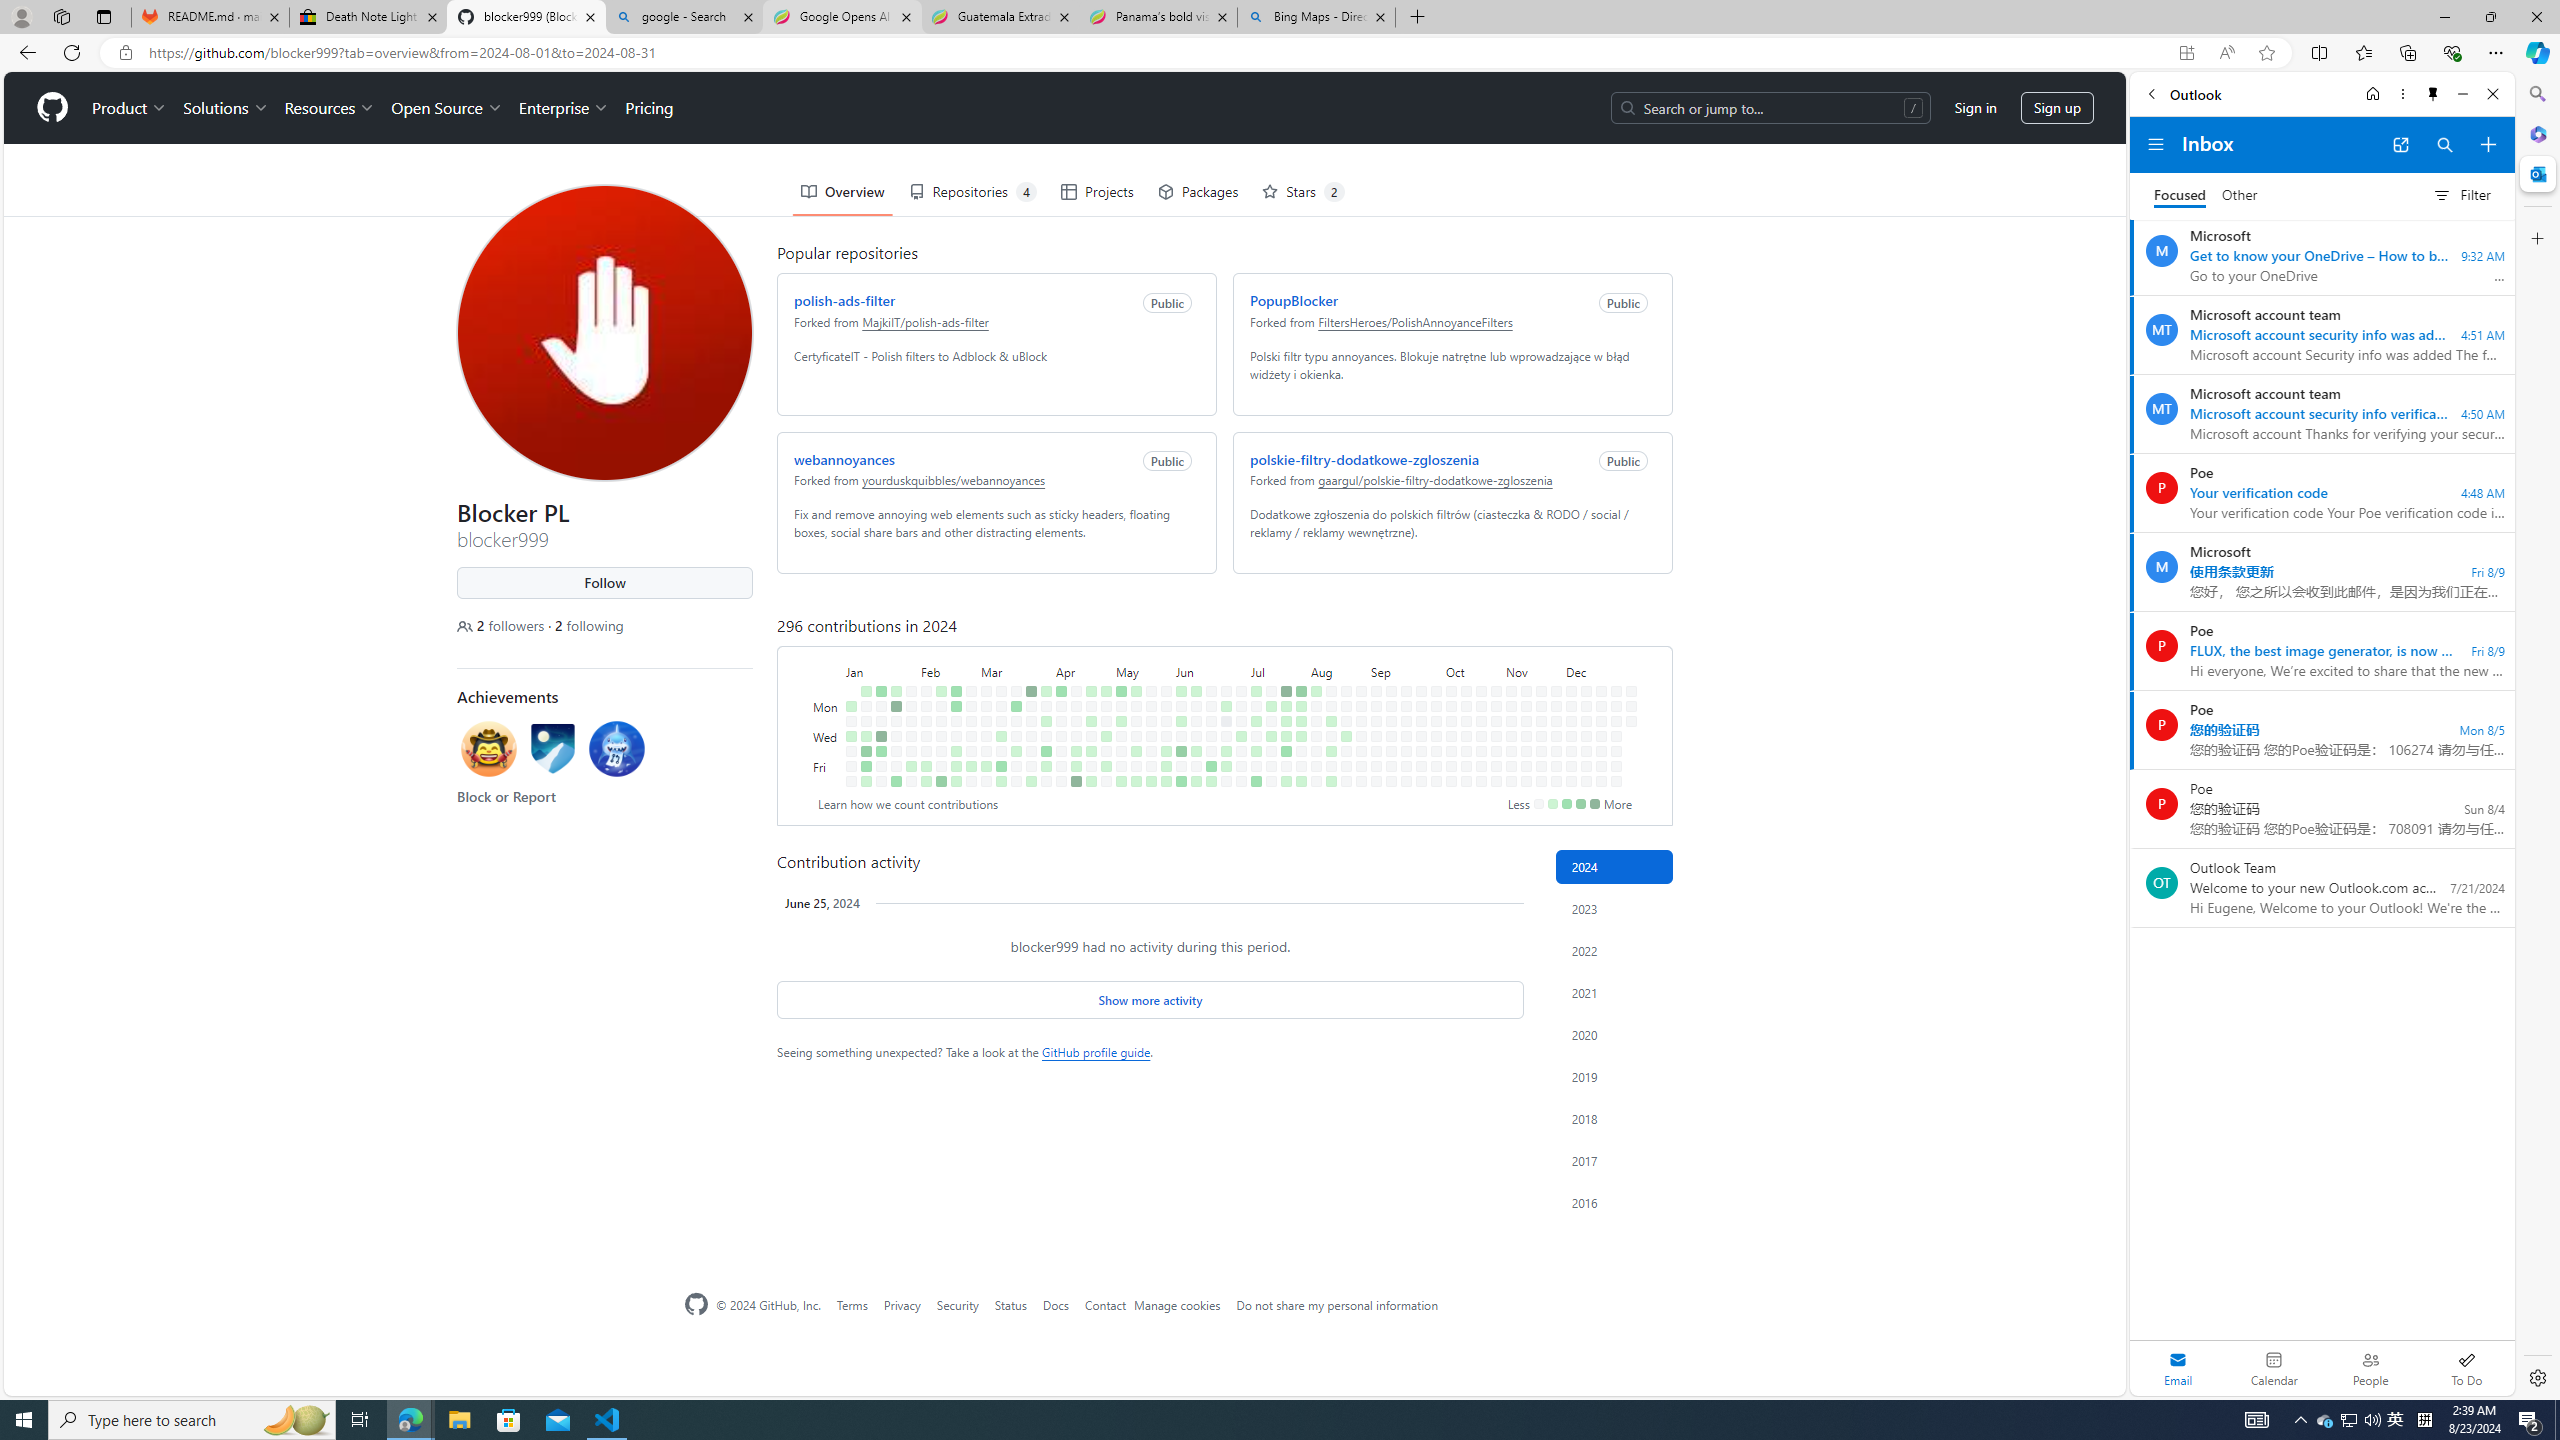 Image resolution: width=2560 pixels, height=1440 pixels. Describe the element at coordinates (1342, 122) in the screenshot. I see `Resources` at that location.